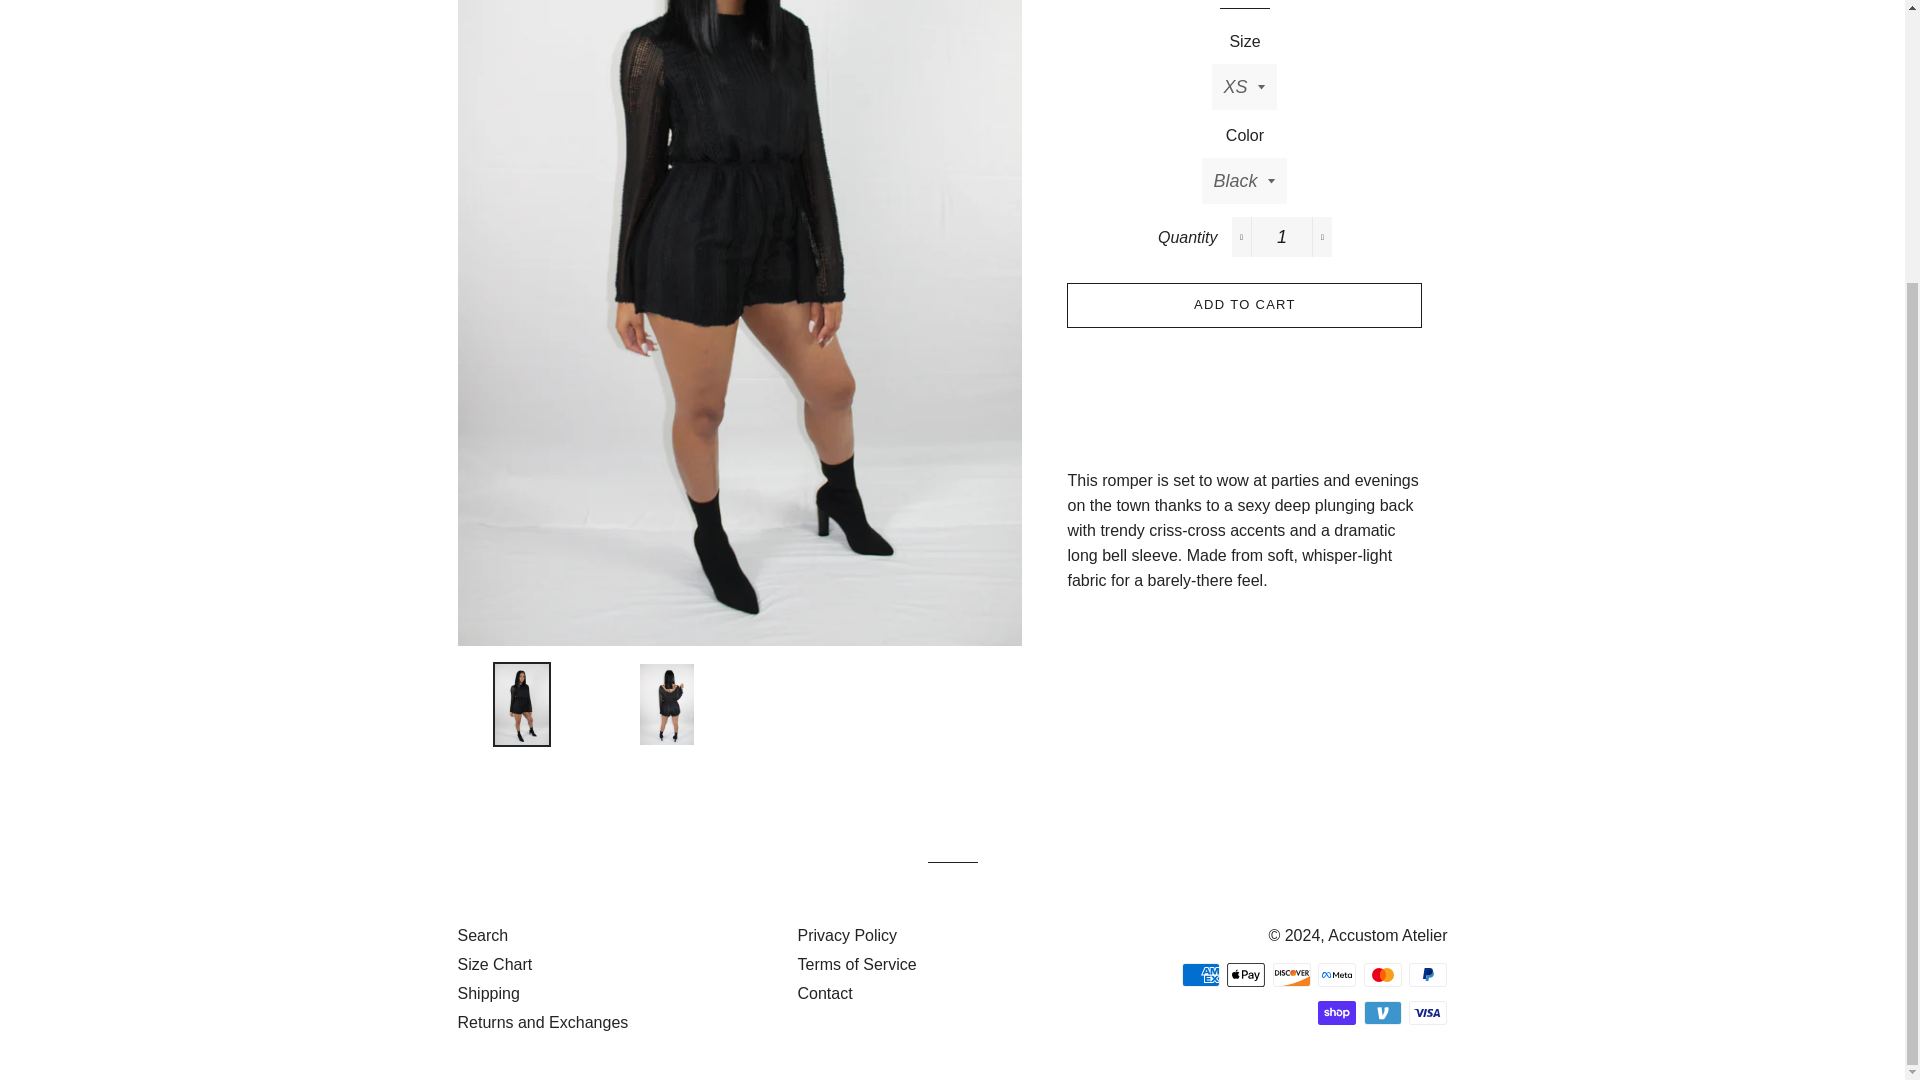 Image resolution: width=1920 pixels, height=1080 pixels. What do you see at coordinates (824, 993) in the screenshot?
I see `Contact` at bounding box center [824, 993].